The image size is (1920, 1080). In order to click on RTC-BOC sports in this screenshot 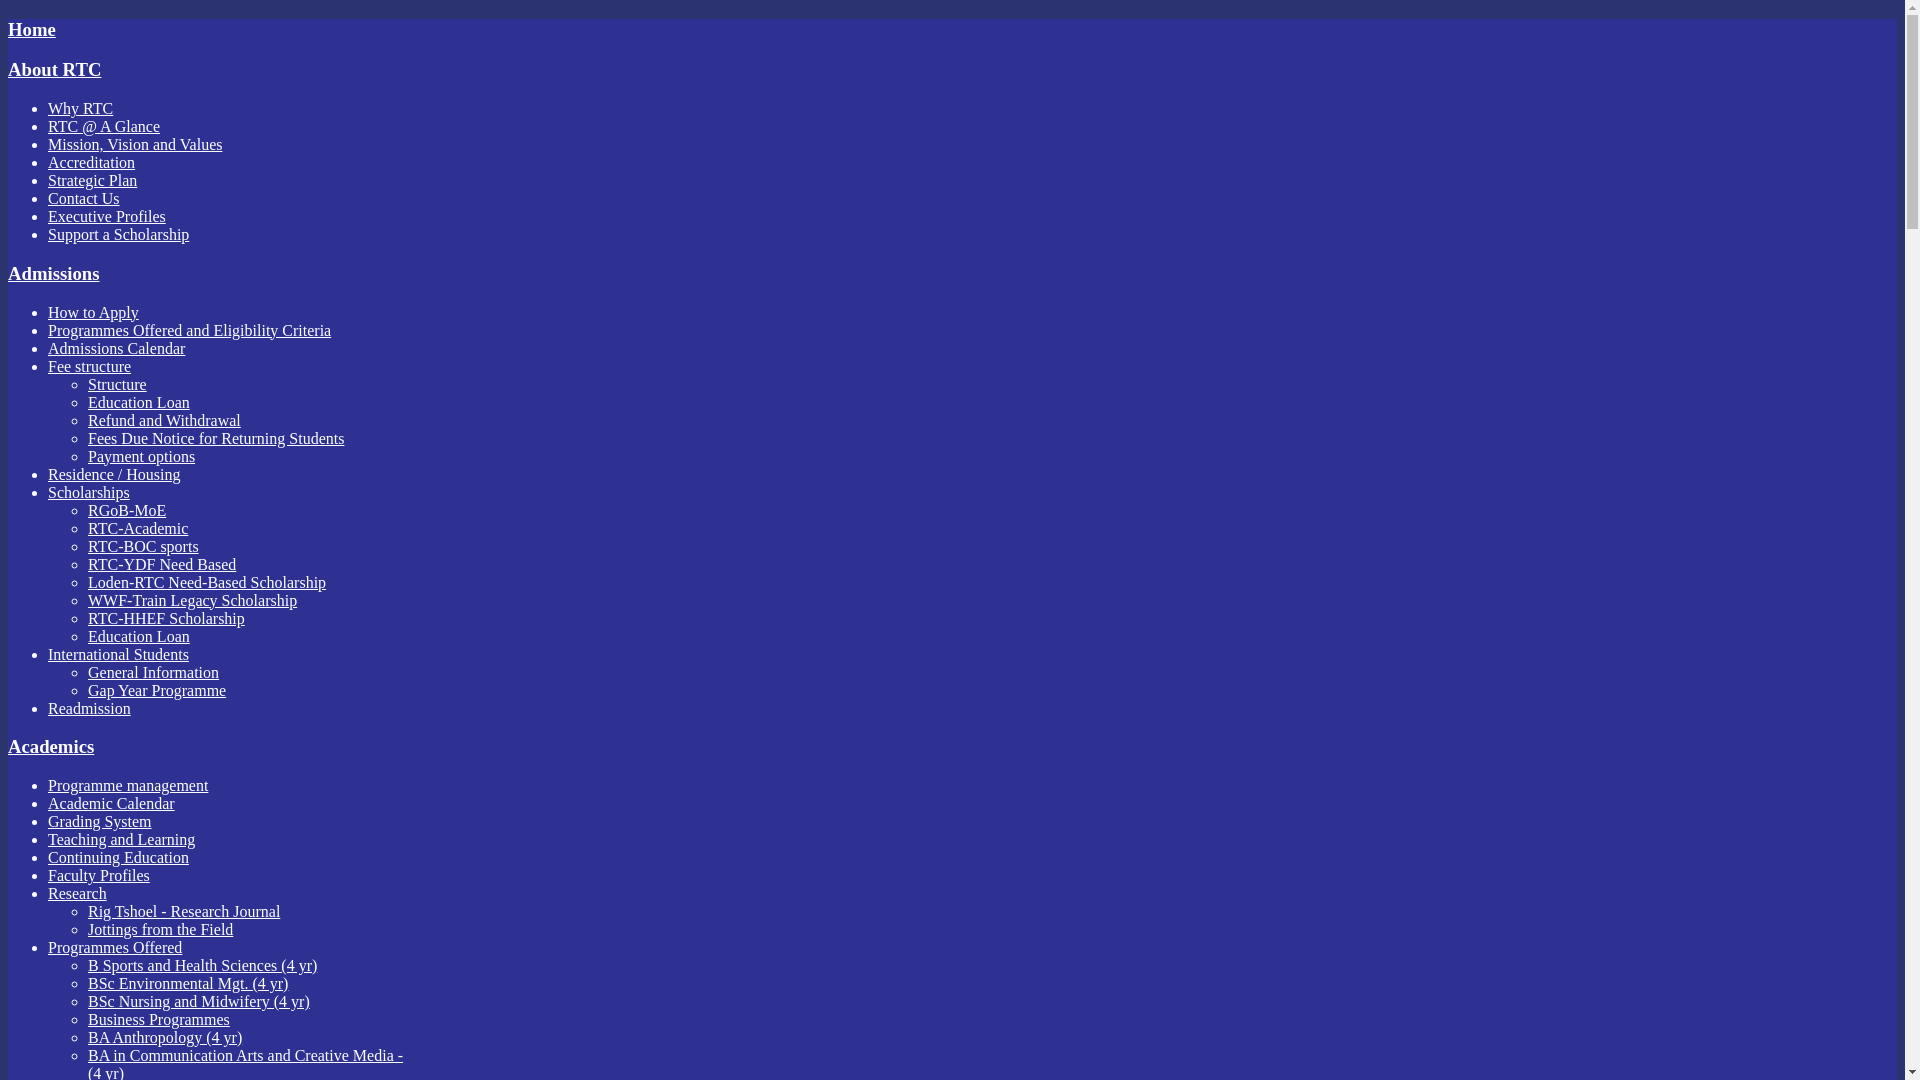, I will do `click(144, 546)`.